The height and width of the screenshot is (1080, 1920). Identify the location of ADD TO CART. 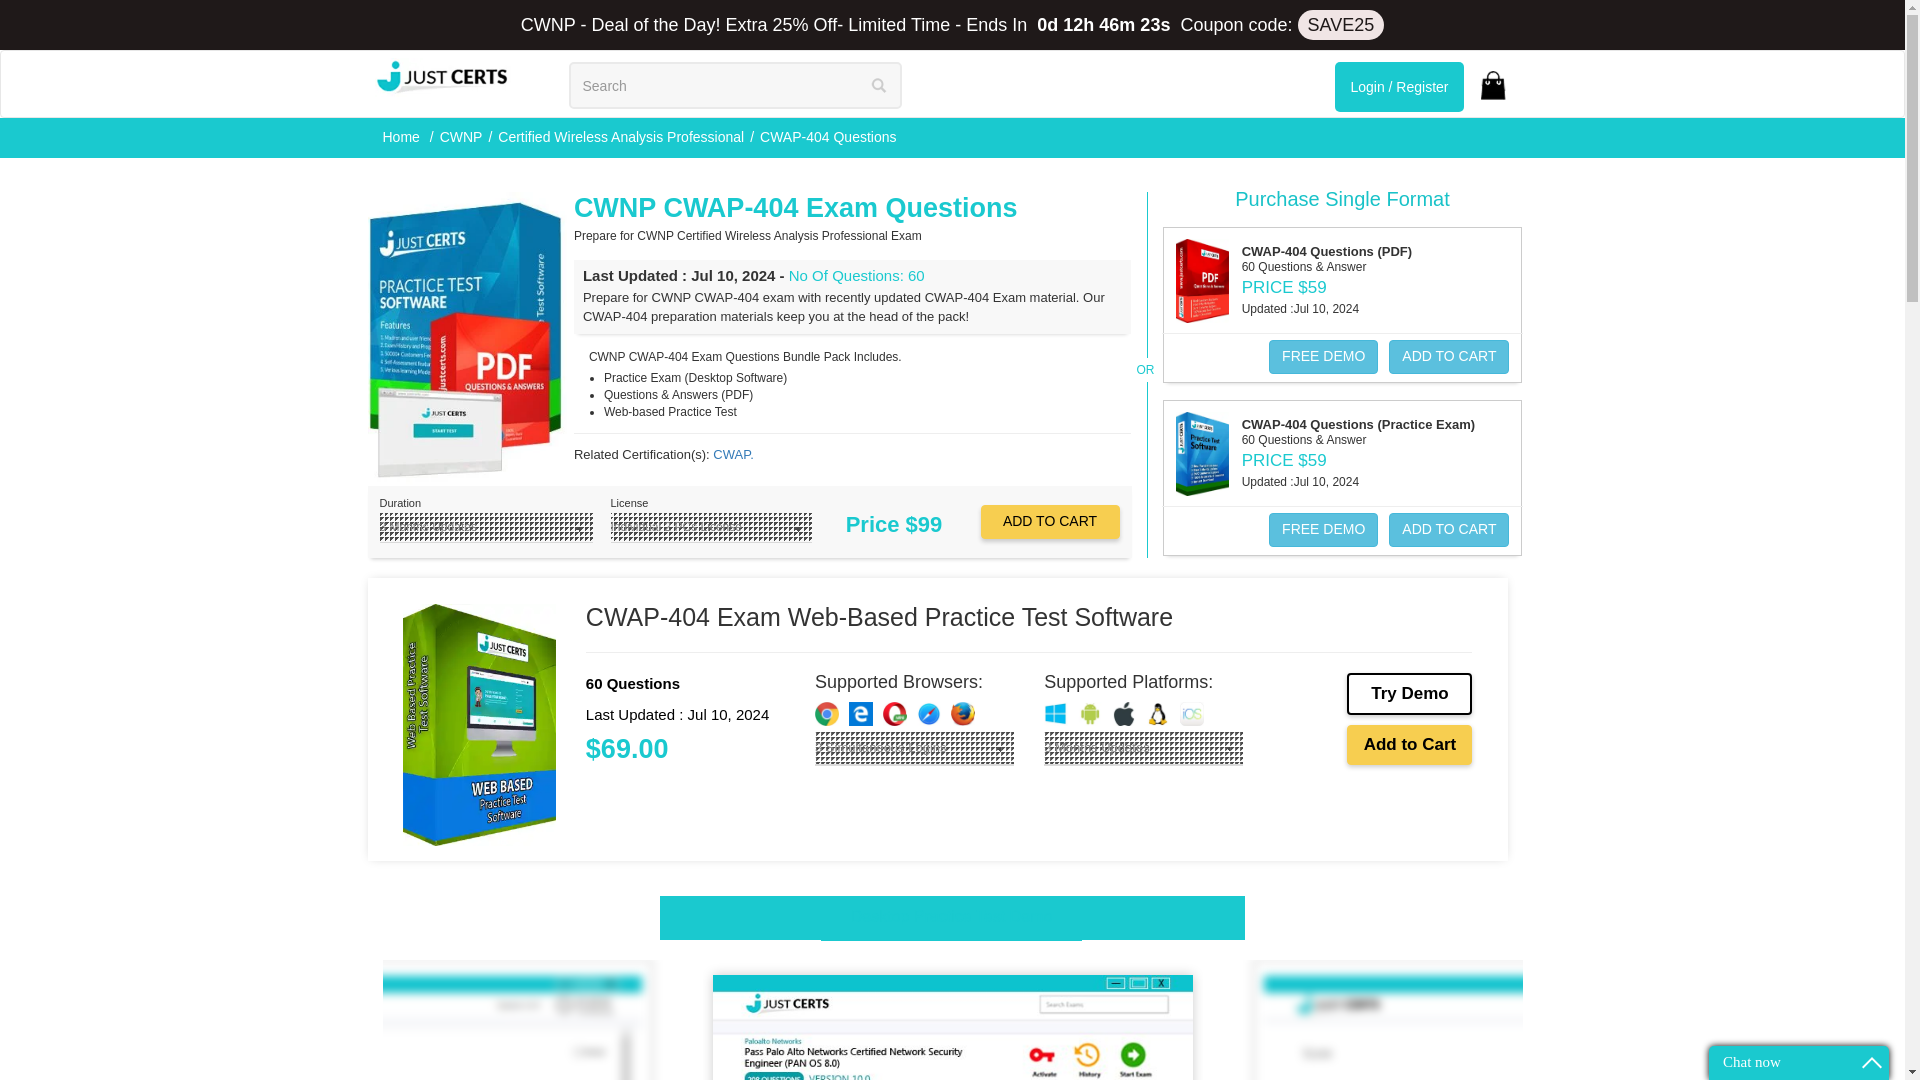
(1448, 530).